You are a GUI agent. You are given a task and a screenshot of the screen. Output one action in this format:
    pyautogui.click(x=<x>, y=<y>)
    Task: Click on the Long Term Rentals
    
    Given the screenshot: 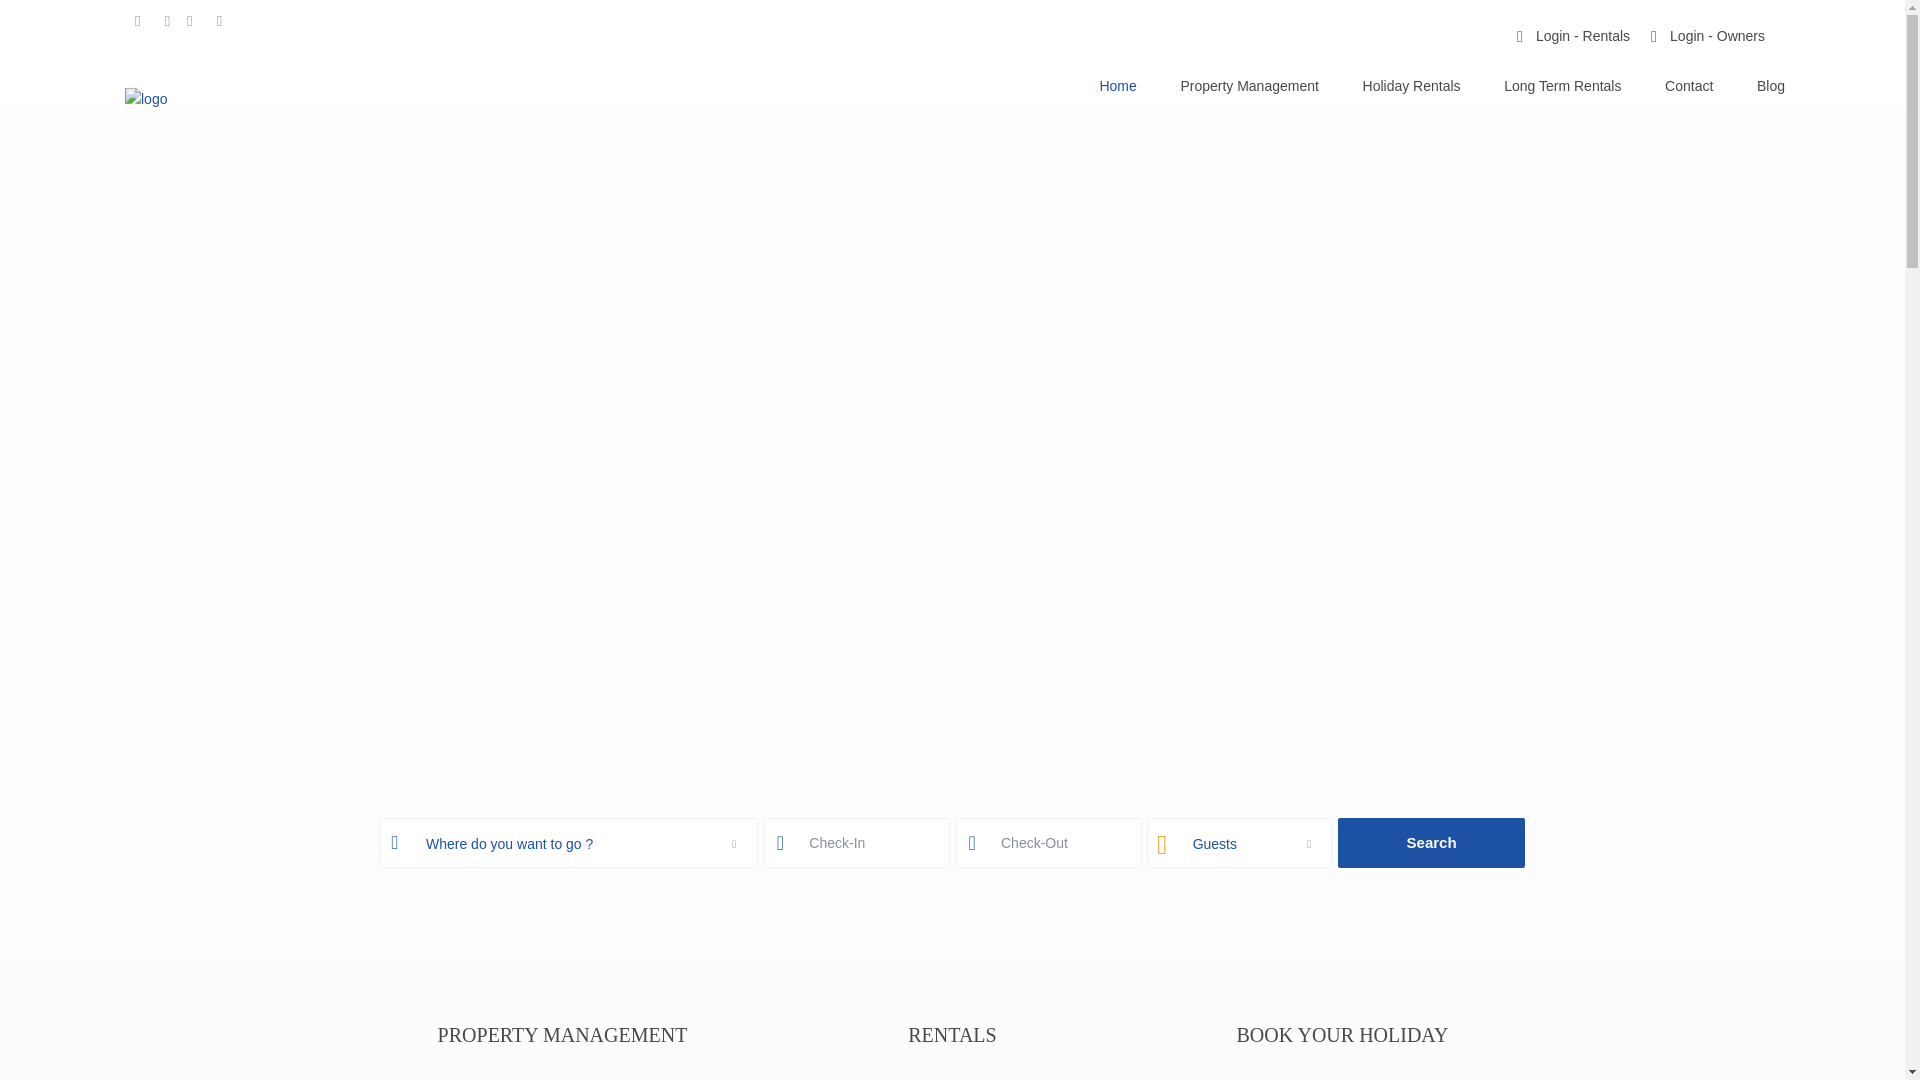 What is the action you would take?
    pyautogui.click(x=1562, y=85)
    